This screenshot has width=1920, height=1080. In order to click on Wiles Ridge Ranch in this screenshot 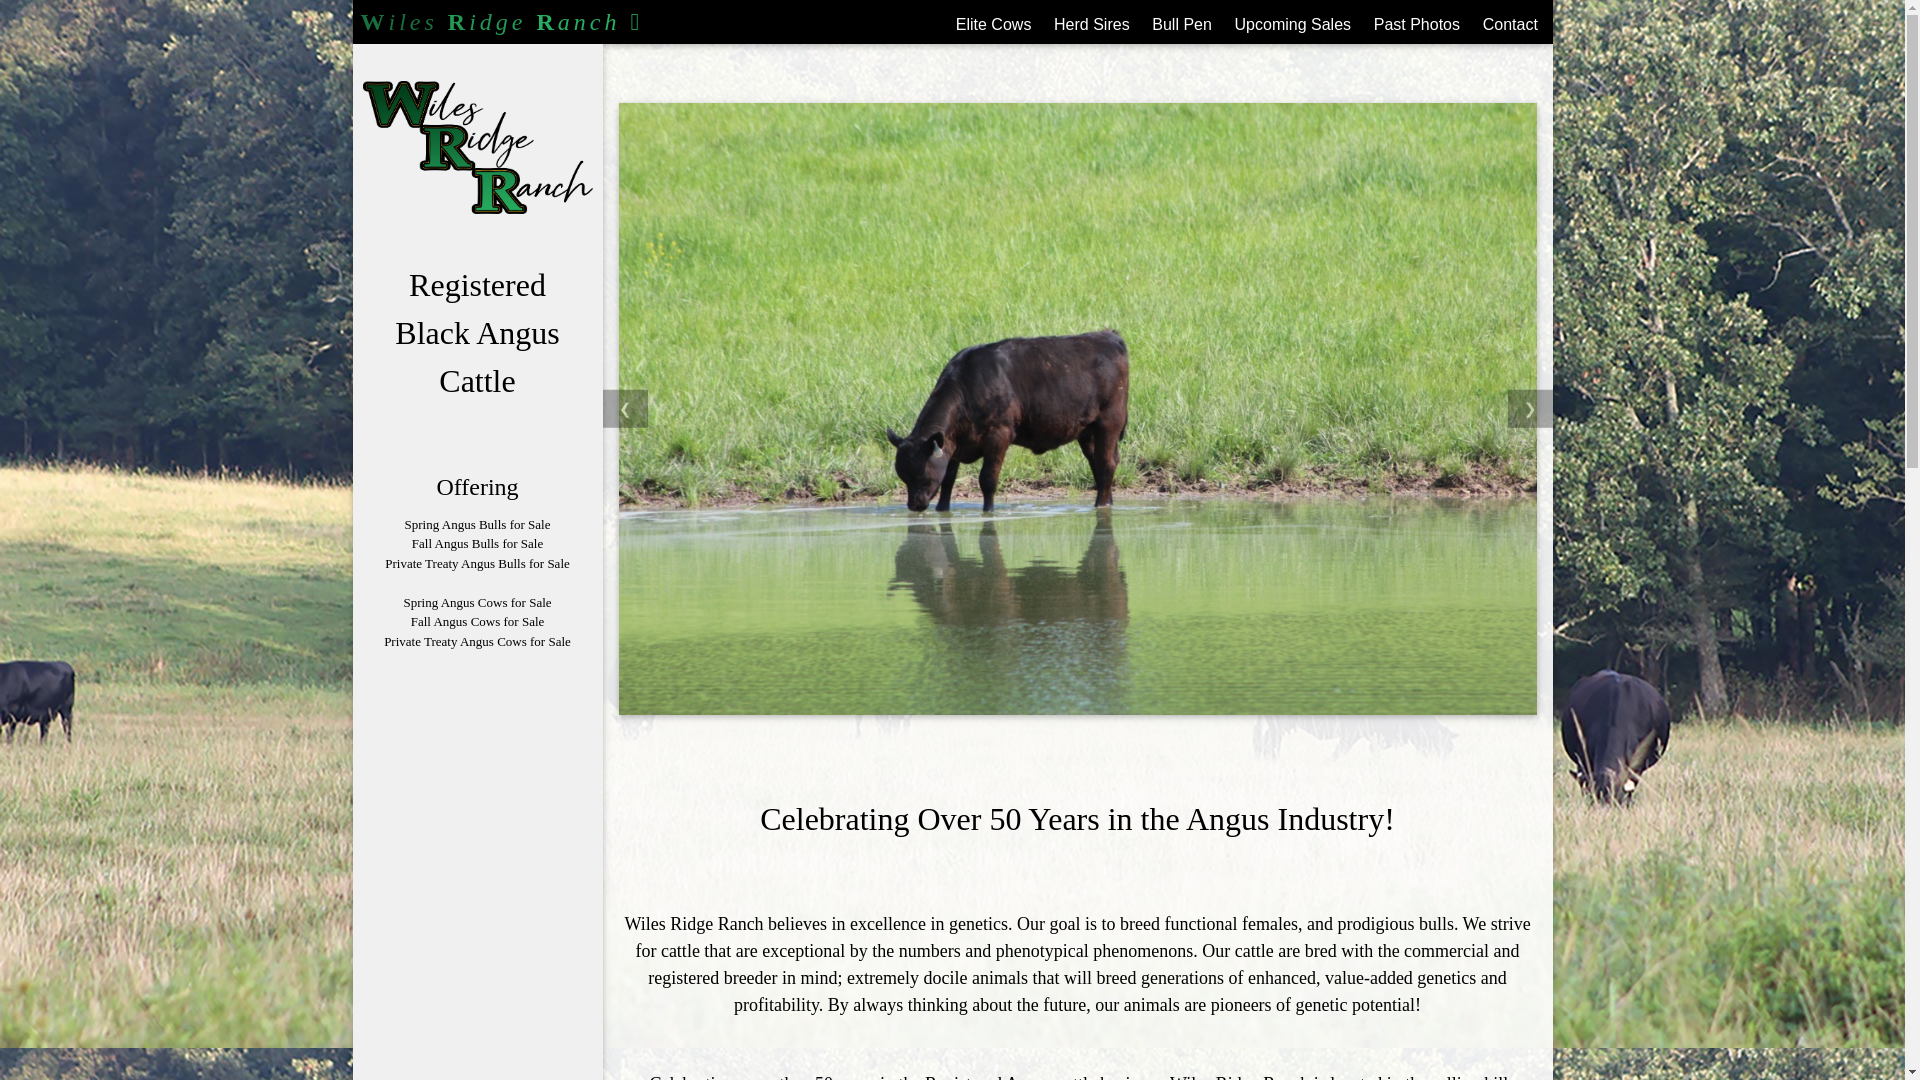, I will do `click(500, 22)`.